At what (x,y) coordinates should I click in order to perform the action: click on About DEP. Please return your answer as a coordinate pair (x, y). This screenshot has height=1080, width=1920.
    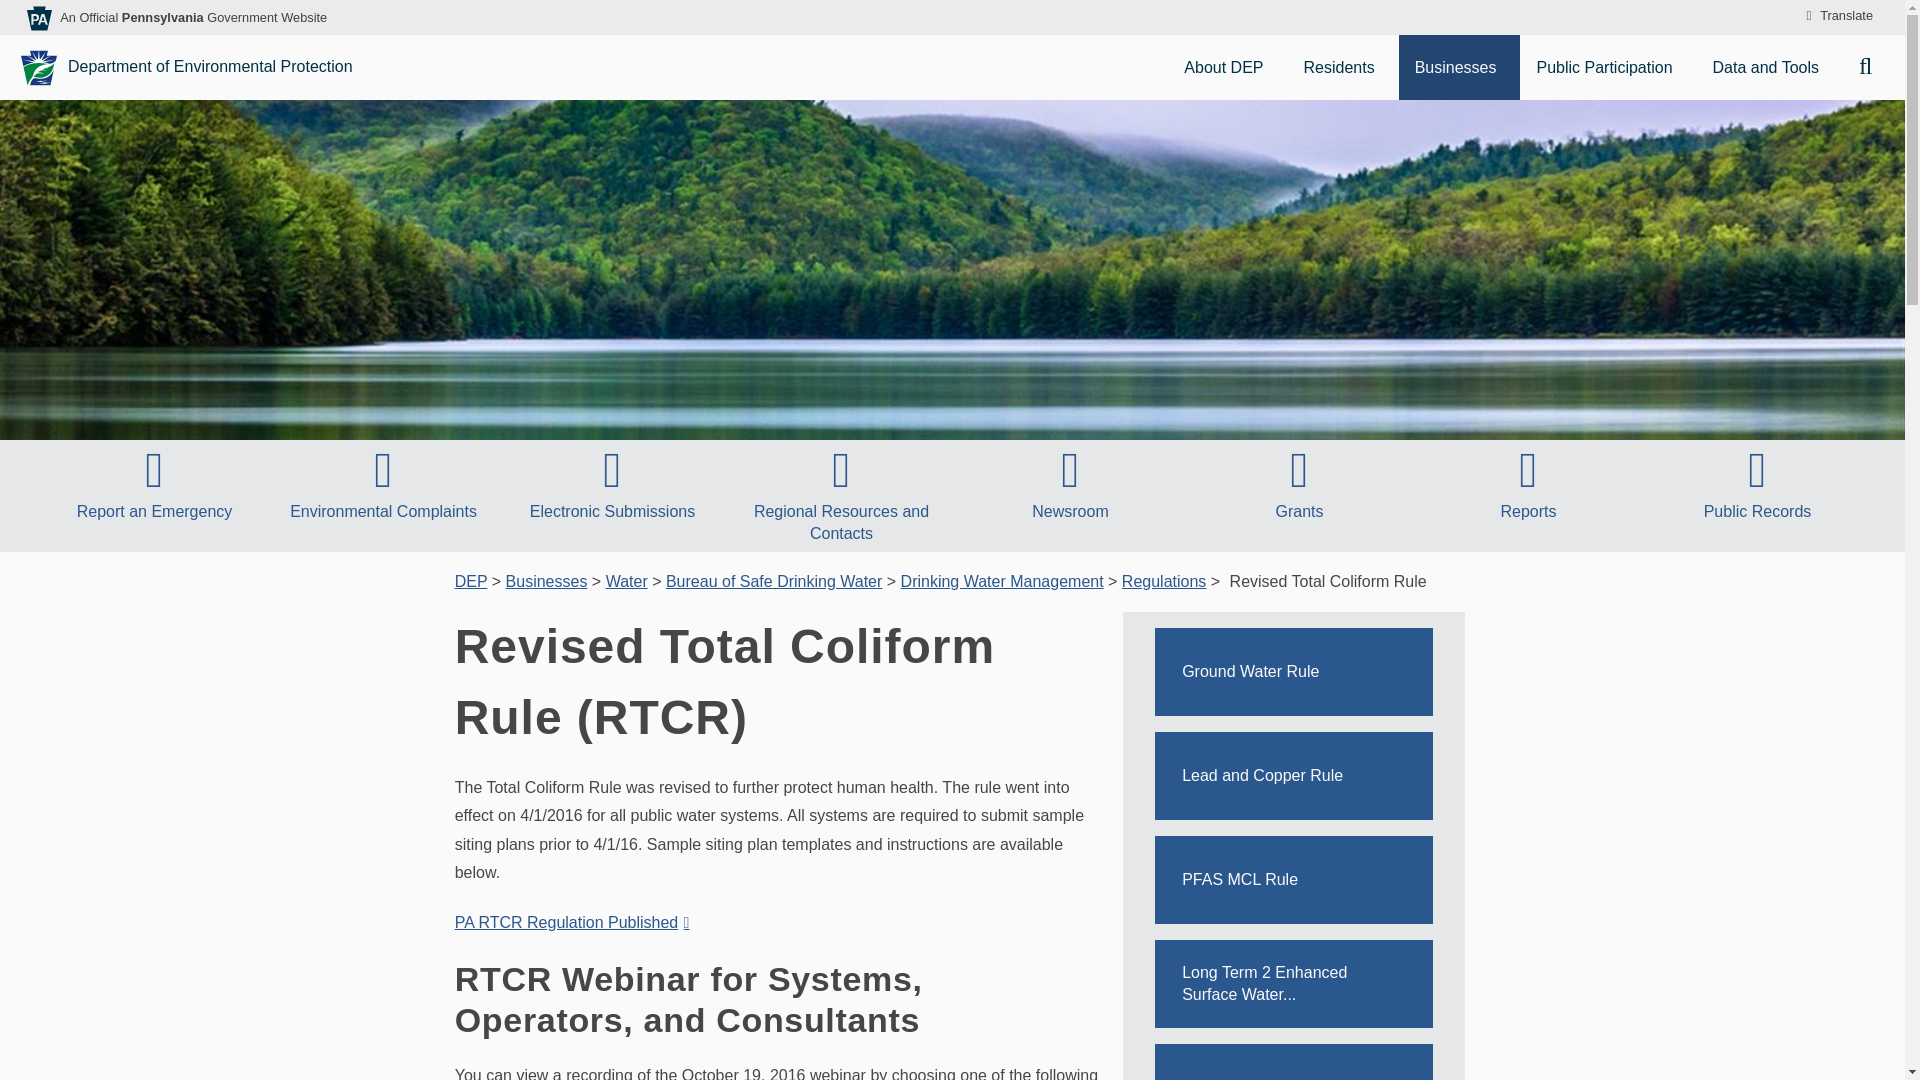
    Looking at the image, I should click on (1226, 67).